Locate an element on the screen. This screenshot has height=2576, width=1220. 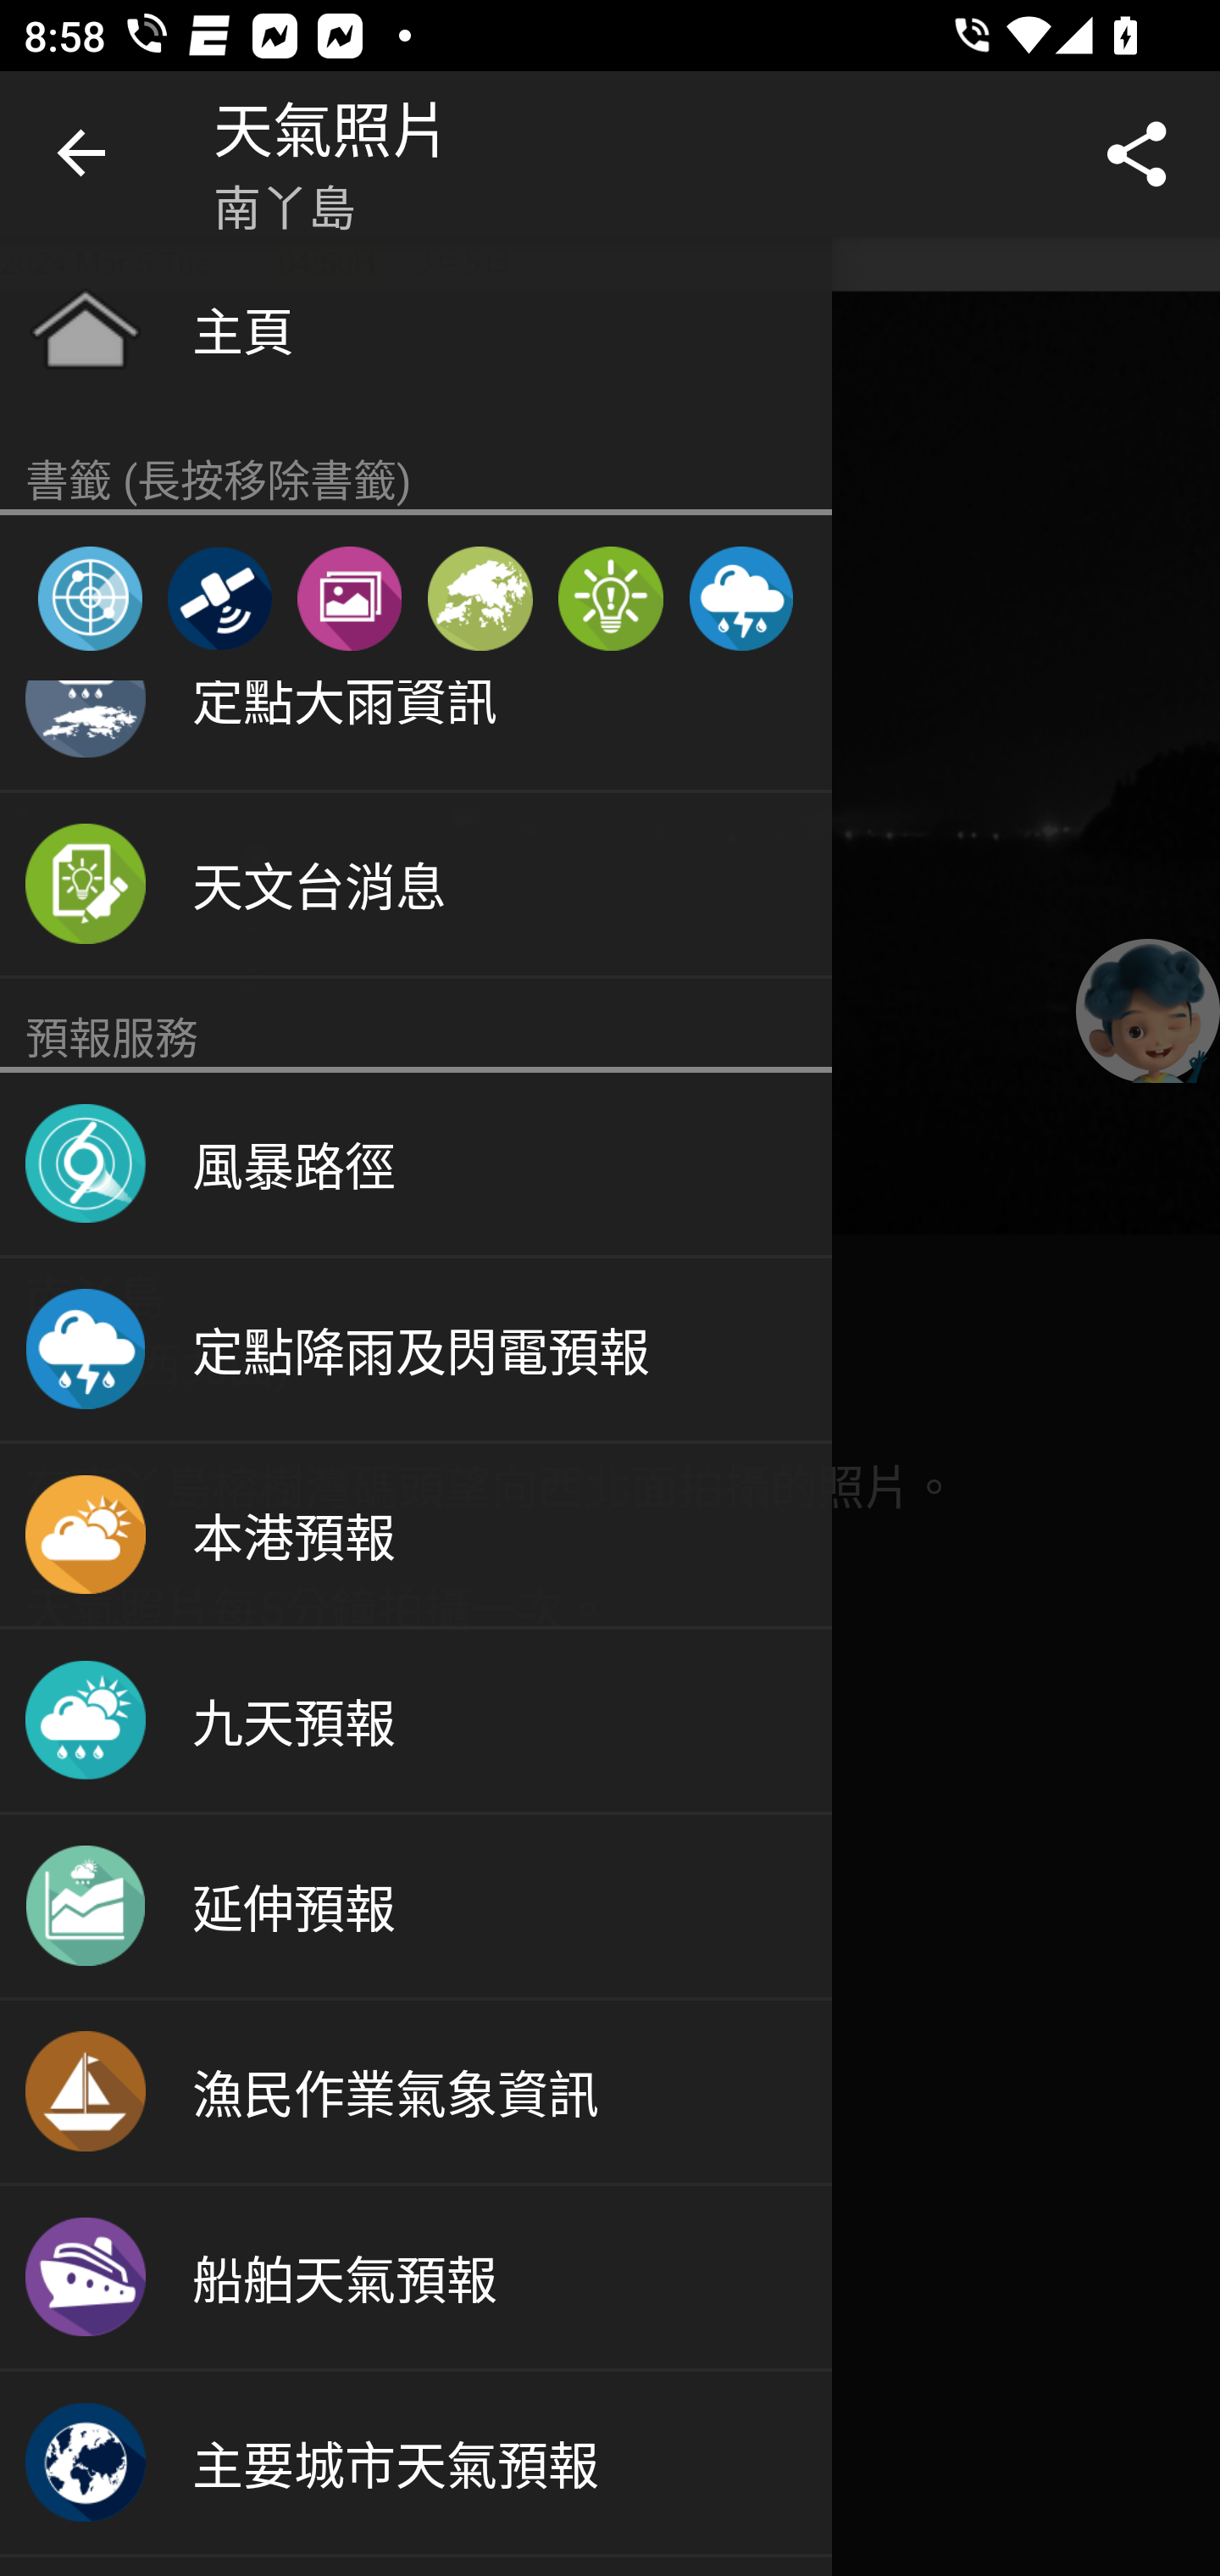
漁民作業氣象資訊 is located at coordinates (416, 2093).